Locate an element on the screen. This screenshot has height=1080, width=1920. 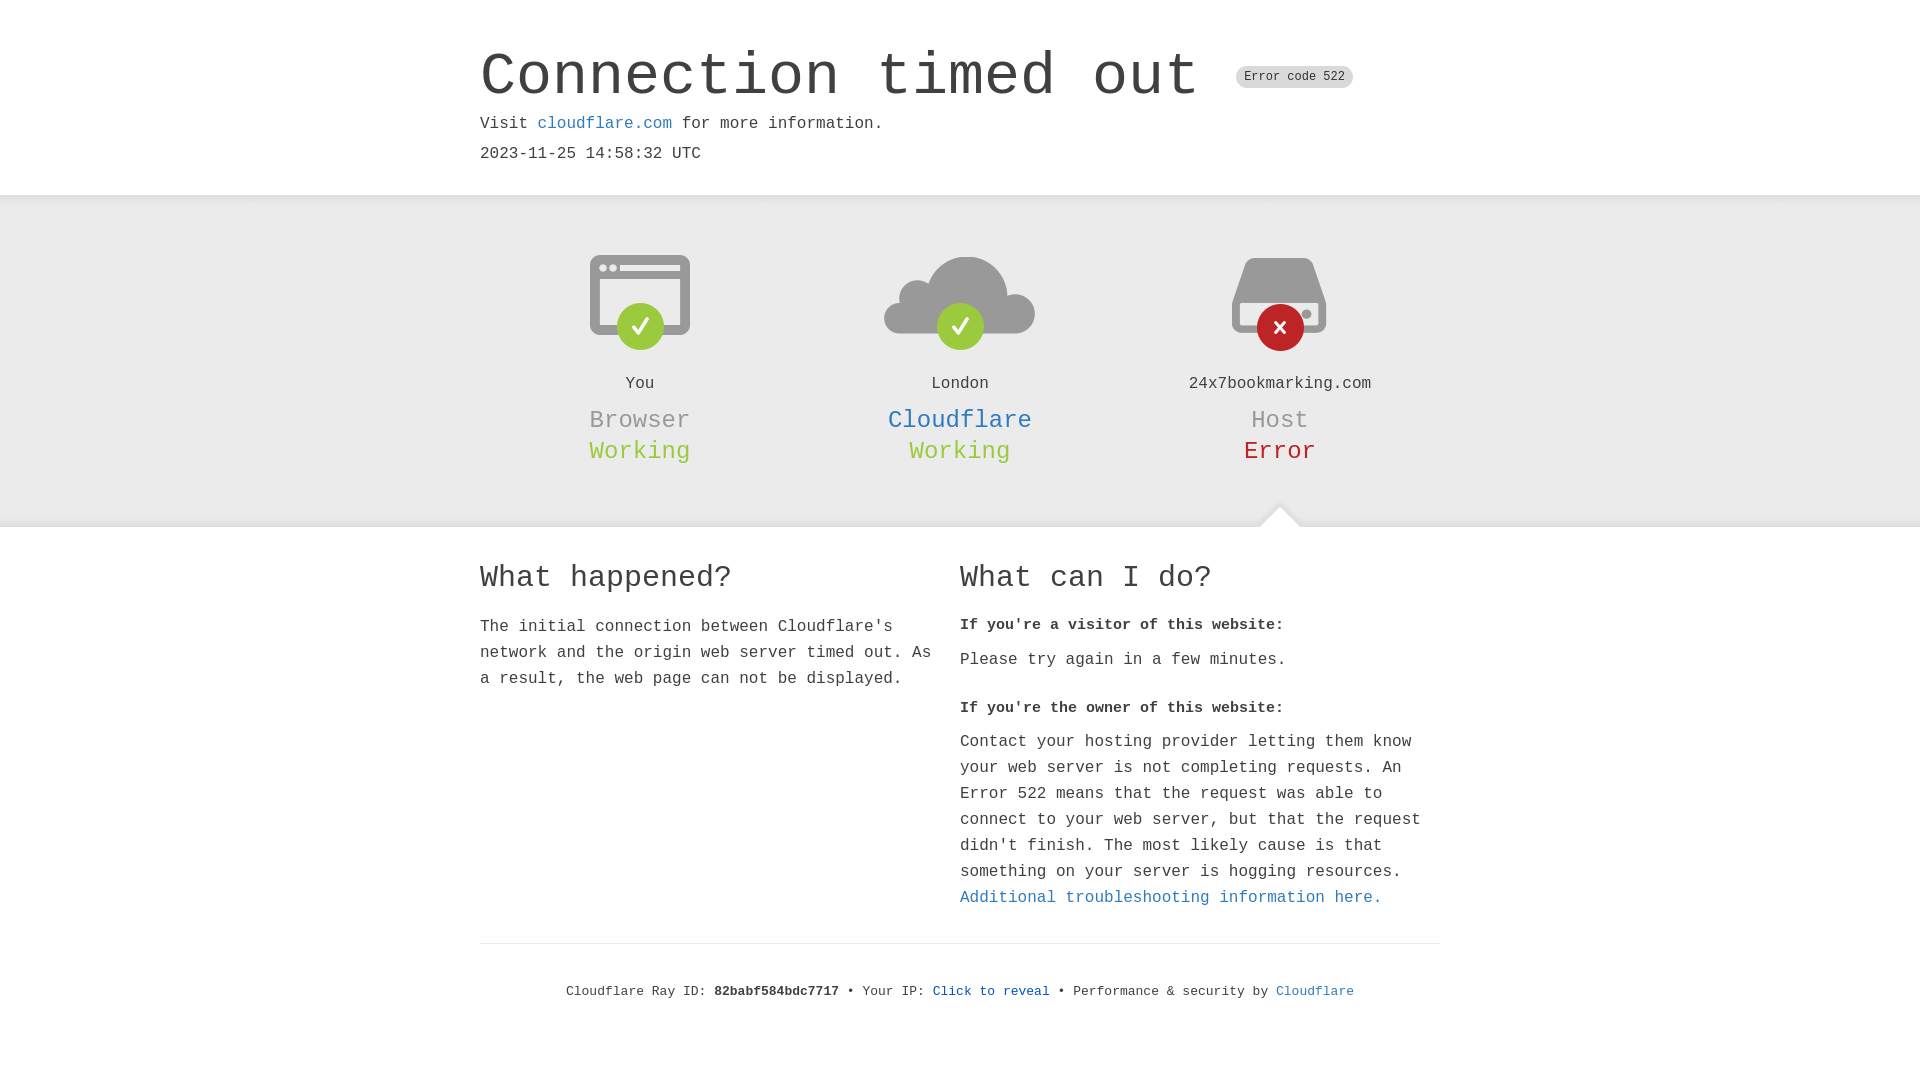
Cloudflare is located at coordinates (960, 420).